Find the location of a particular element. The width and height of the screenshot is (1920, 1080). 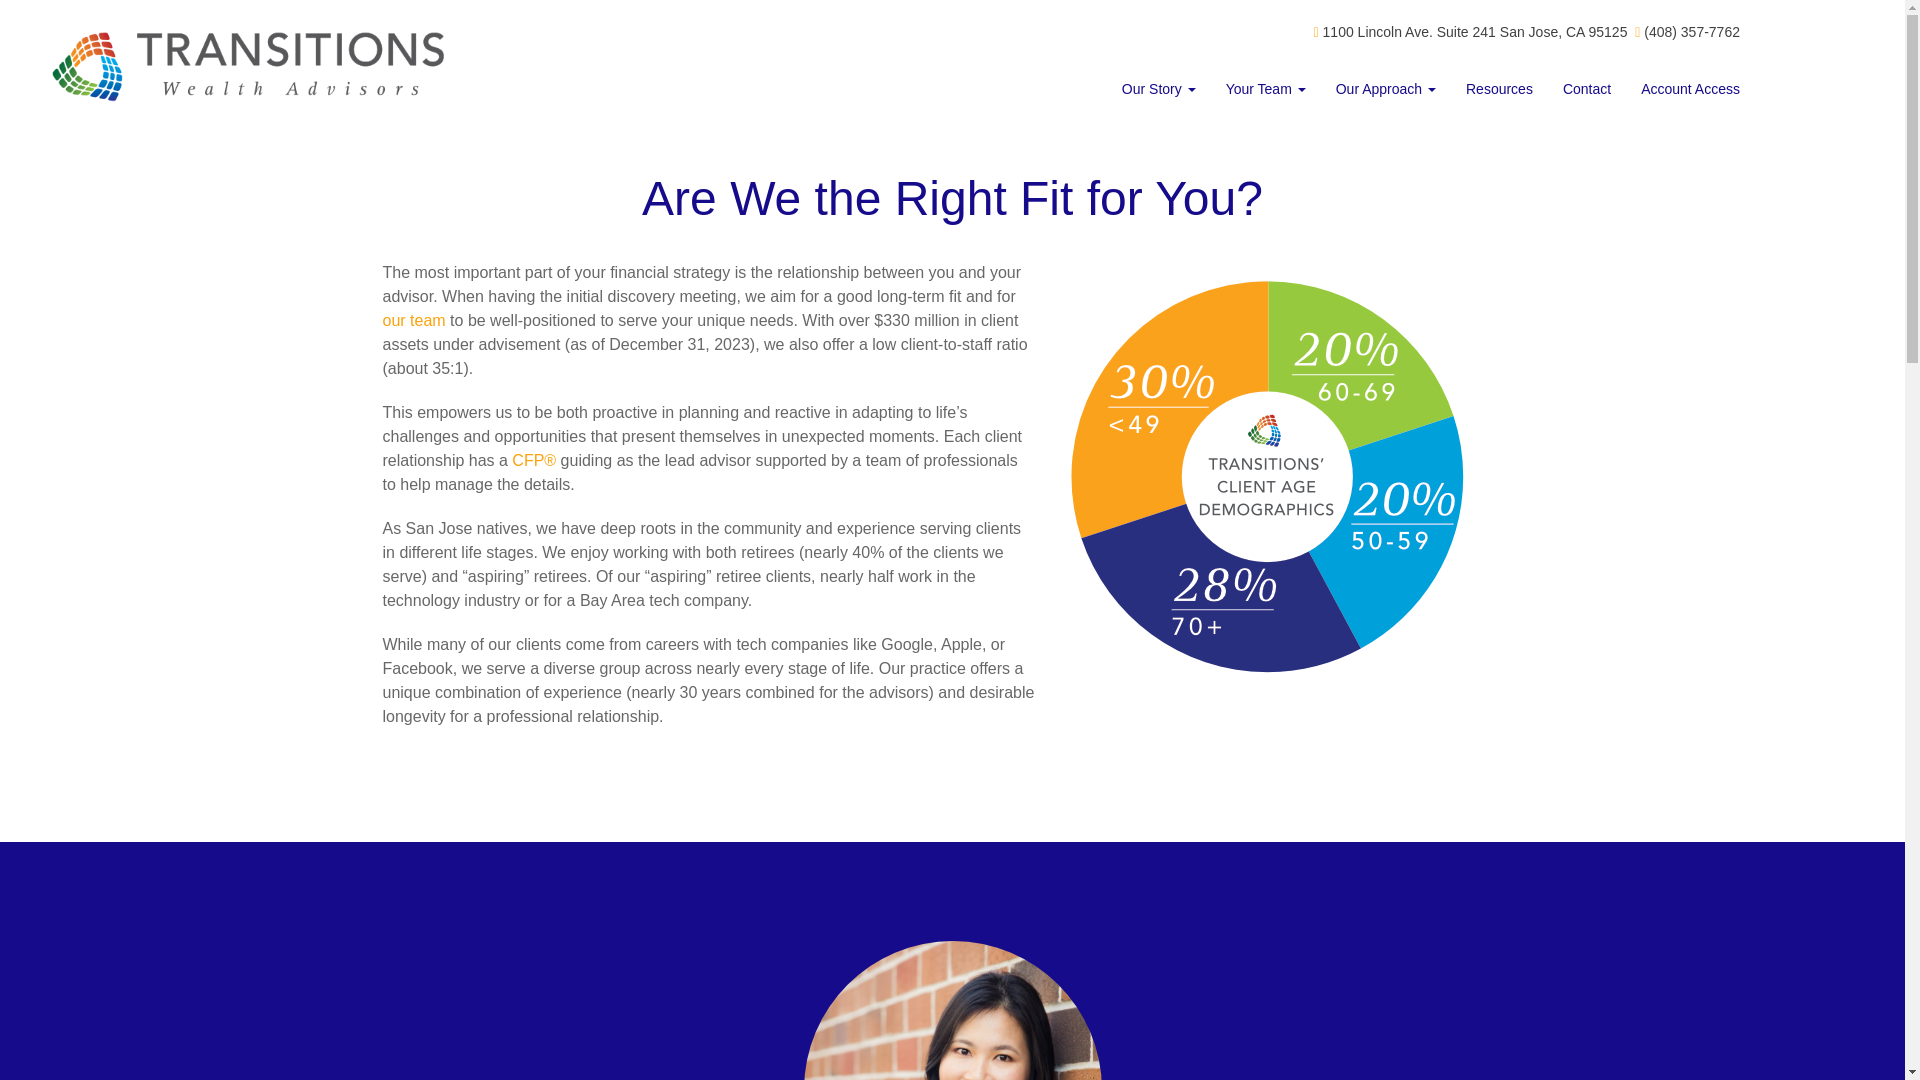

Resources is located at coordinates (1499, 88).